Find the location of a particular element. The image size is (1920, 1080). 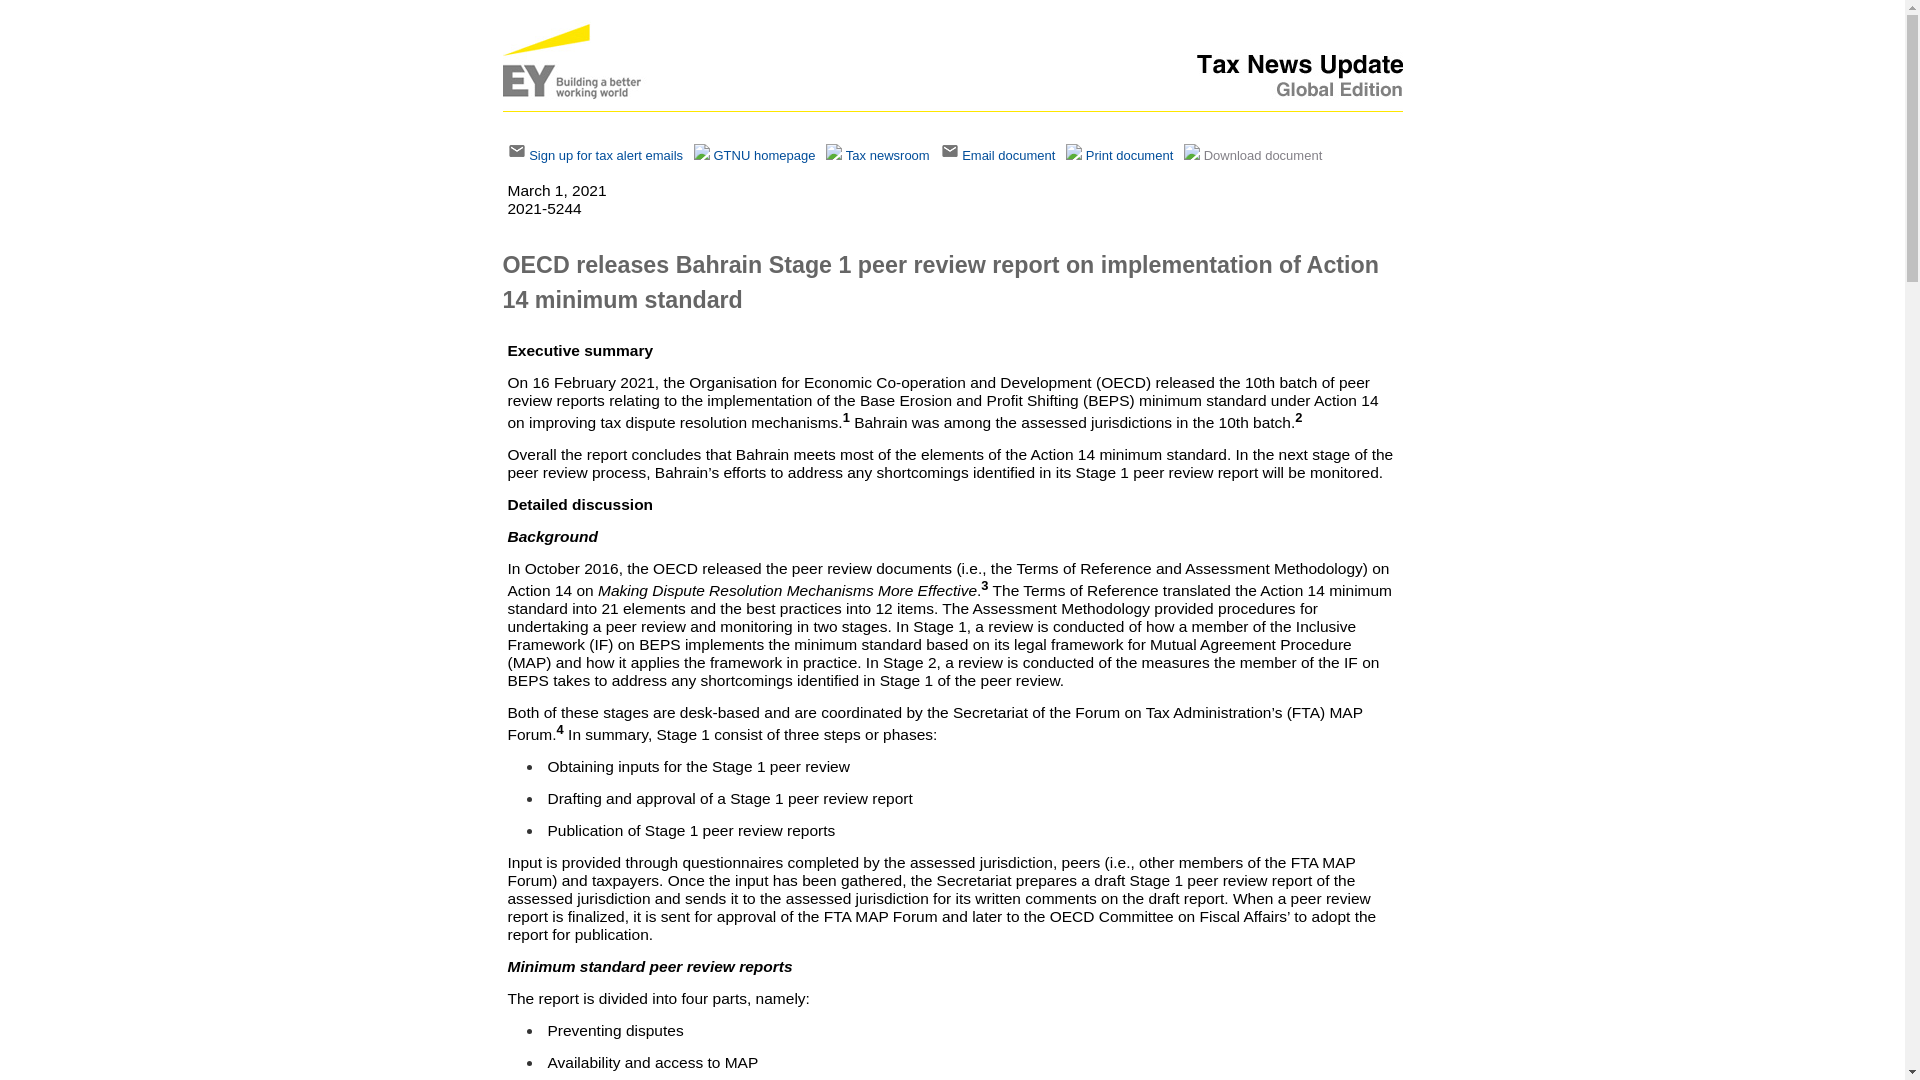

GTNU homepage is located at coordinates (765, 155).